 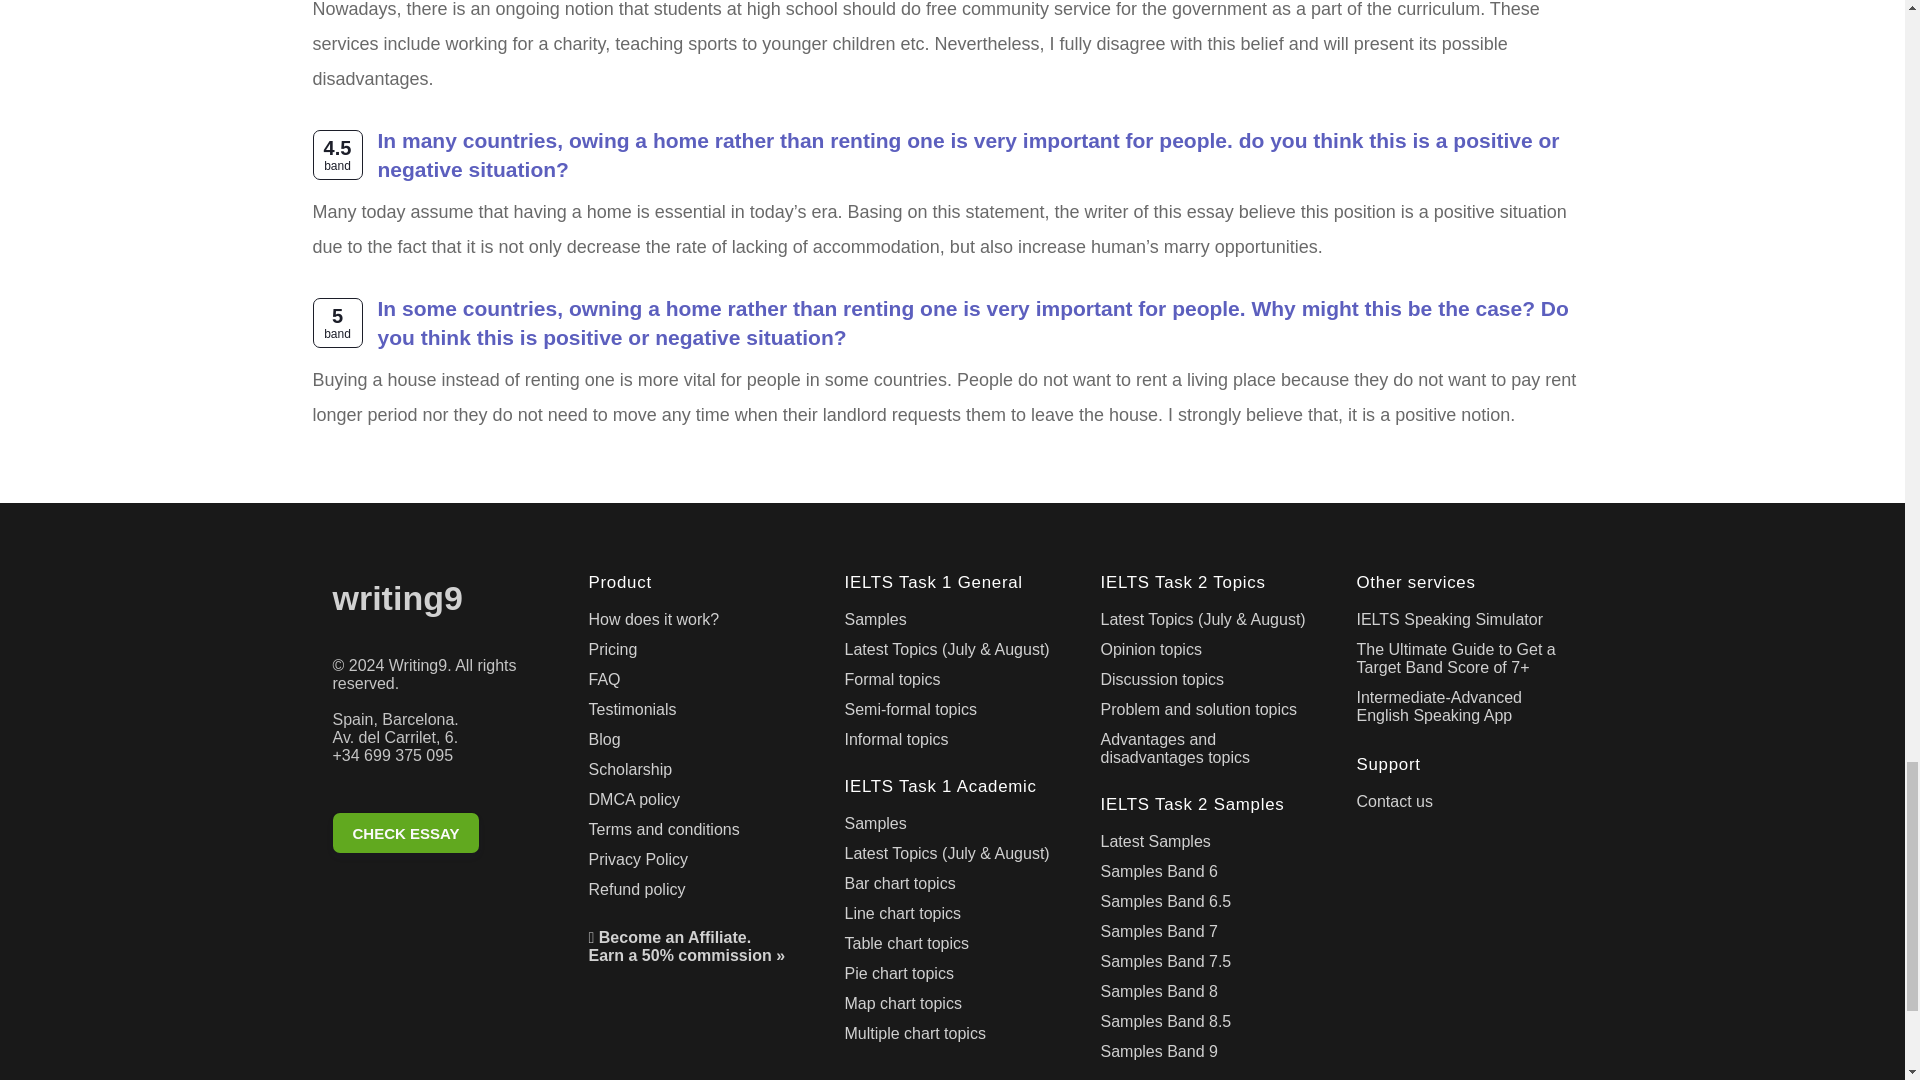 What do you see at coordinates (952, 683) in the screenshot?
I see `IELTS Task 1 General Formal topics` at bounding box center [952, 683].